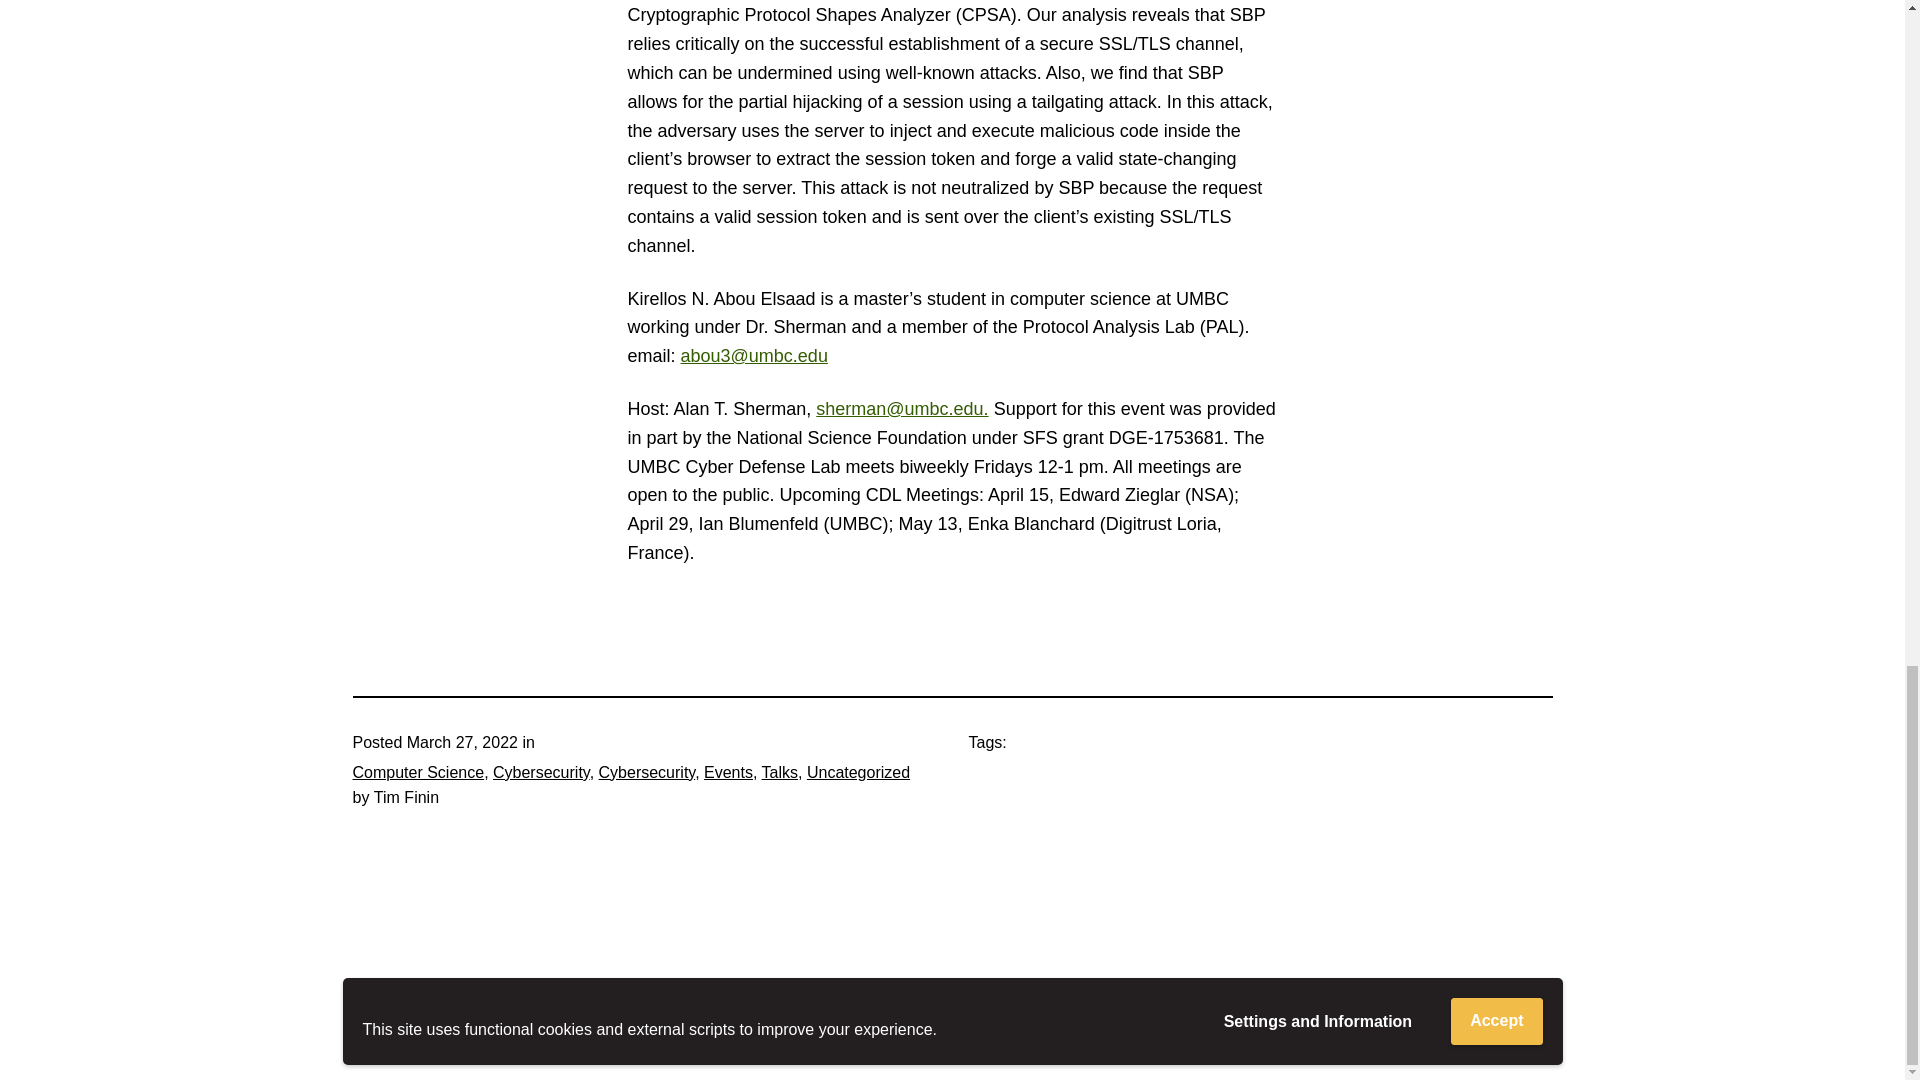  Describe the element at coordinates (647, 772) in the screenshot. I see `Cybersecurity` at that location.